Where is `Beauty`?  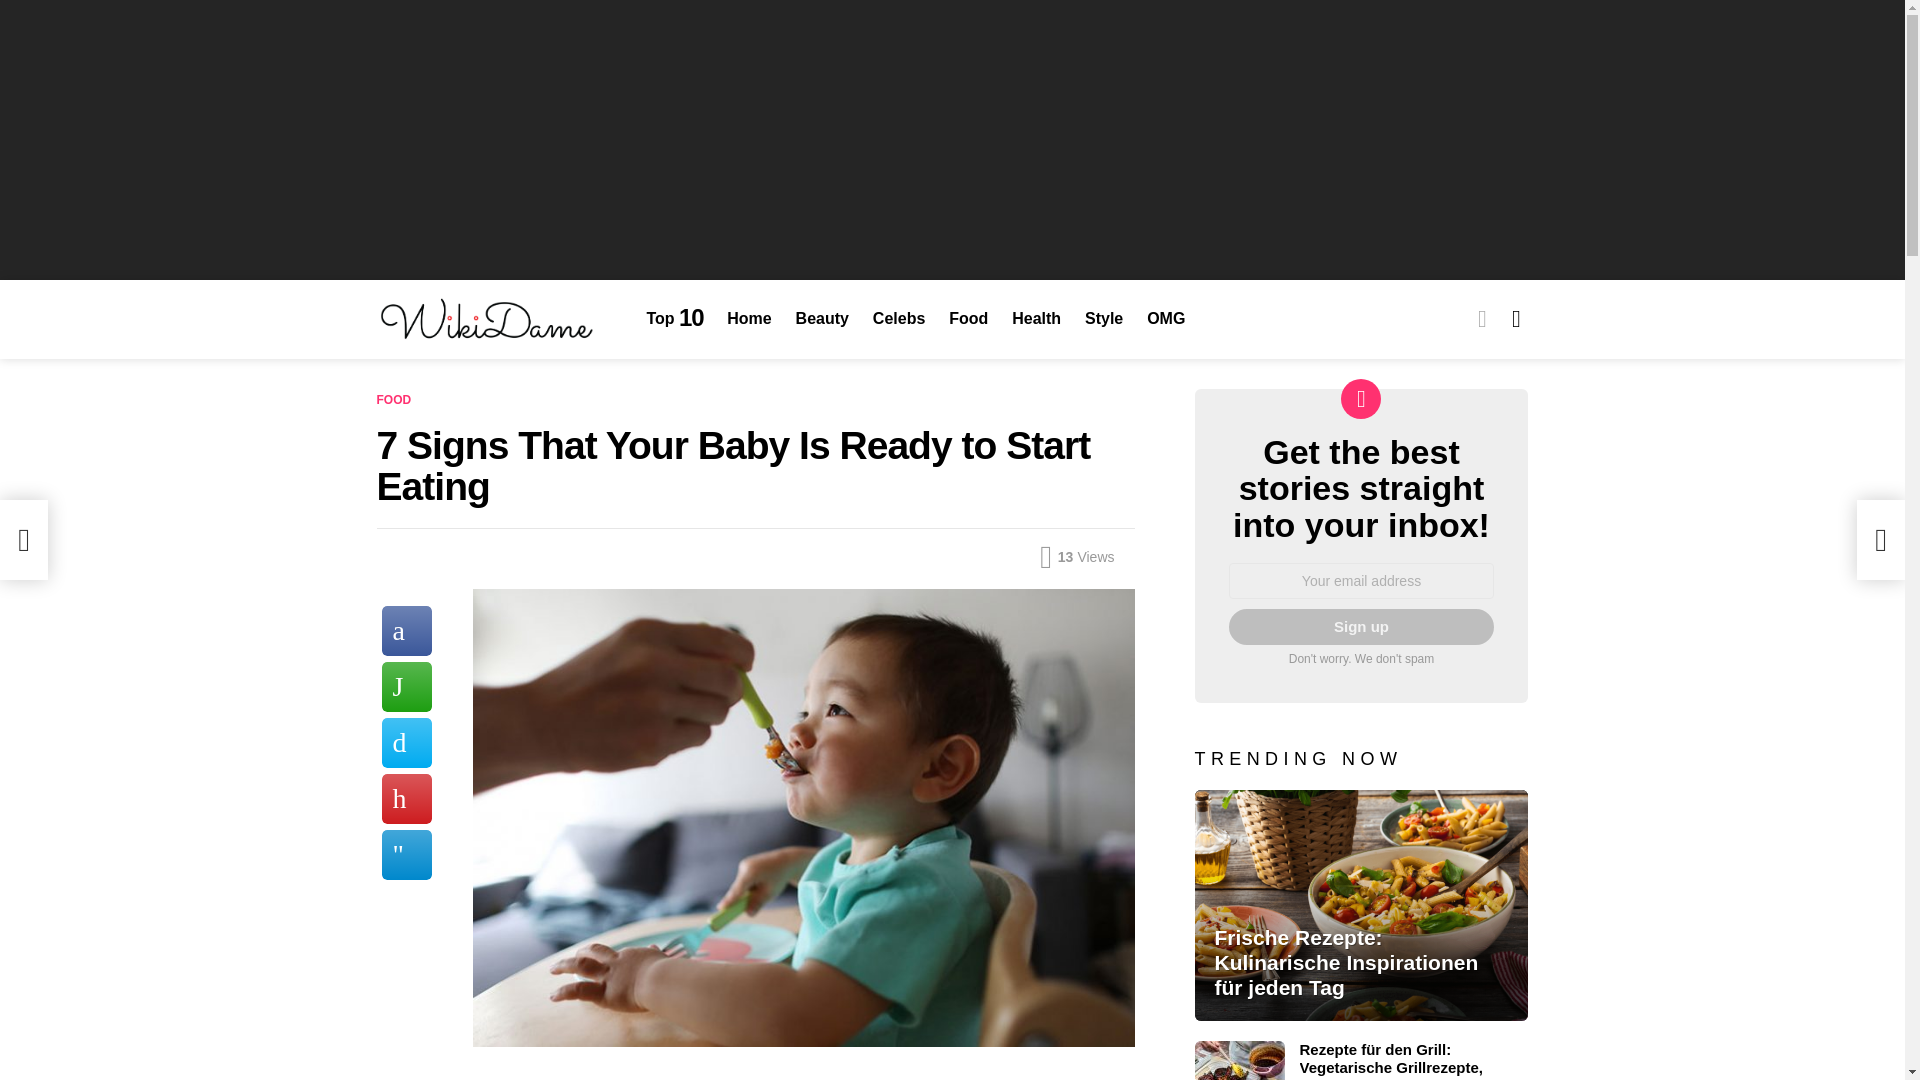
Beauty is located at coordinates (822, 318).